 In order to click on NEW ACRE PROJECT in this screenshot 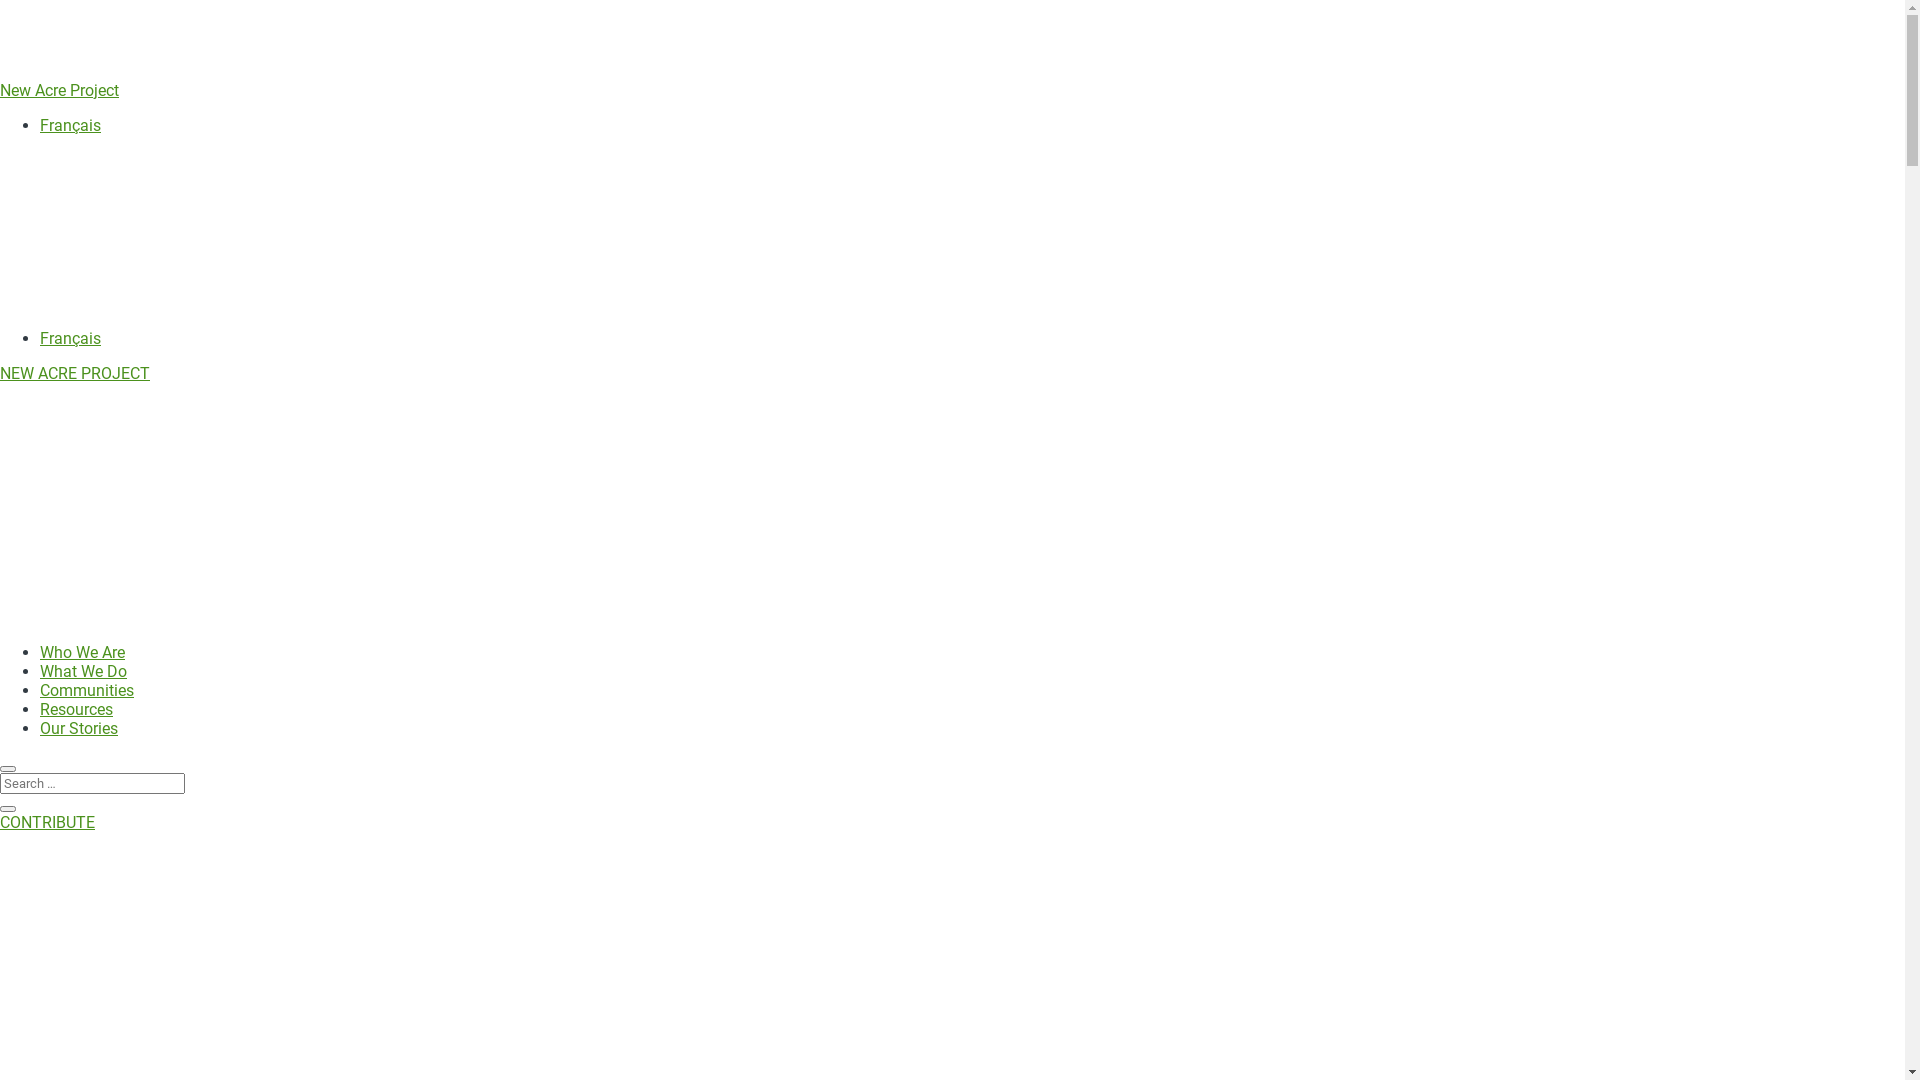, I will do `click(75, 374)`.